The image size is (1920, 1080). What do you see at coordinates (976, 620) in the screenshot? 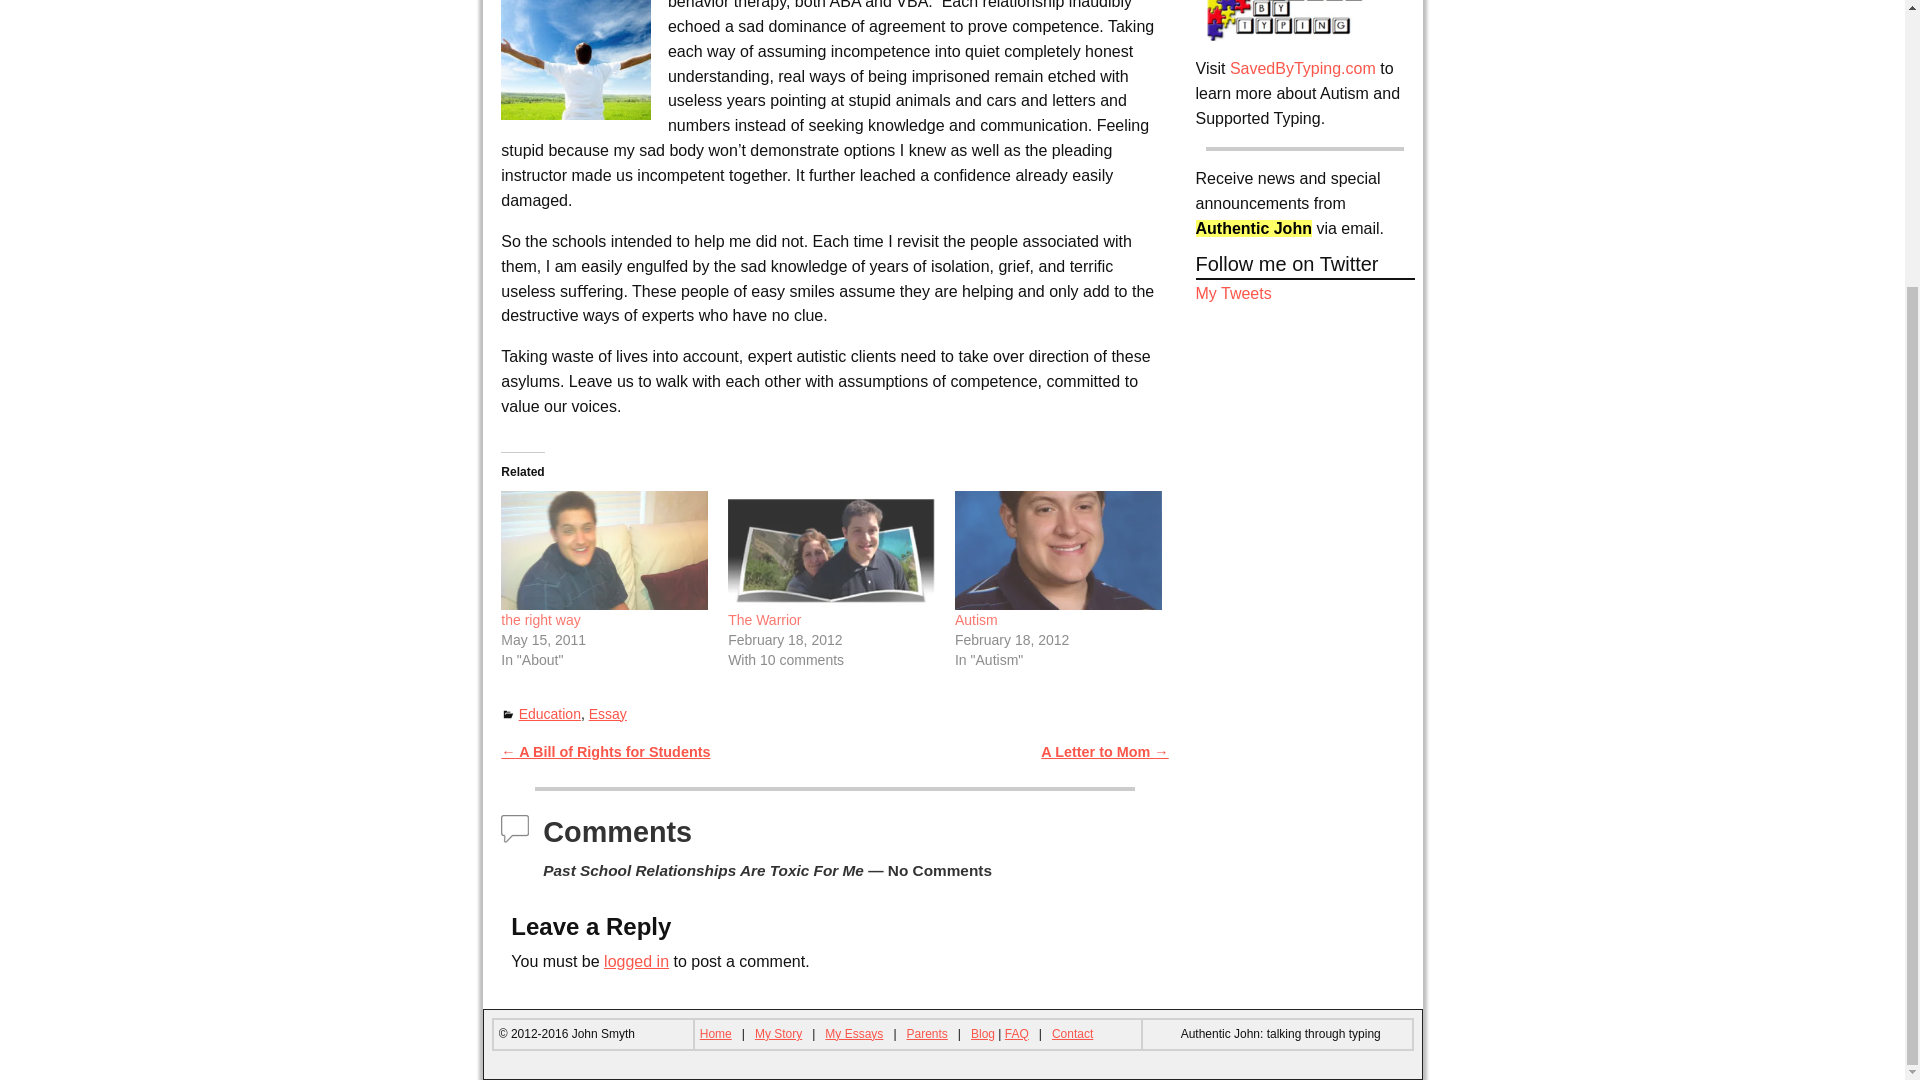
I see `Autism` at bounding box center [976, 620].